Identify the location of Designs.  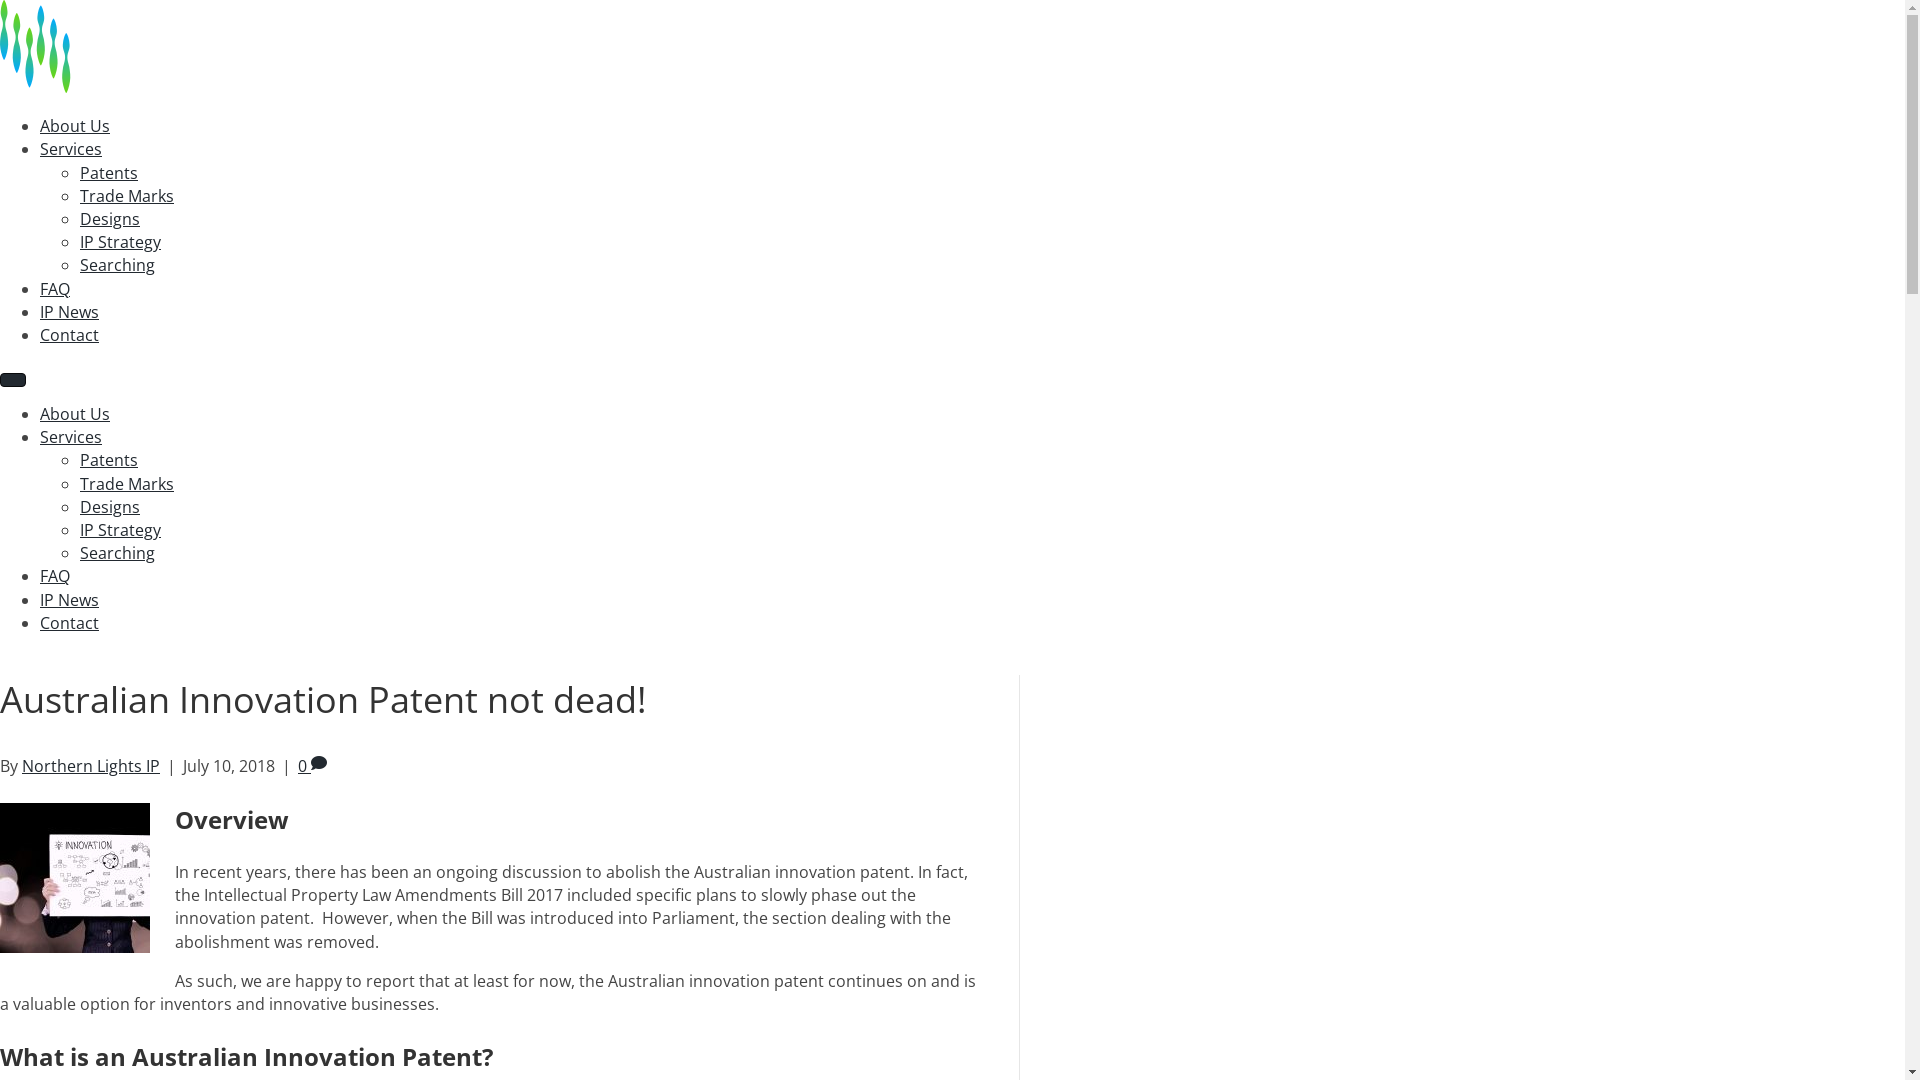
(110, 507).